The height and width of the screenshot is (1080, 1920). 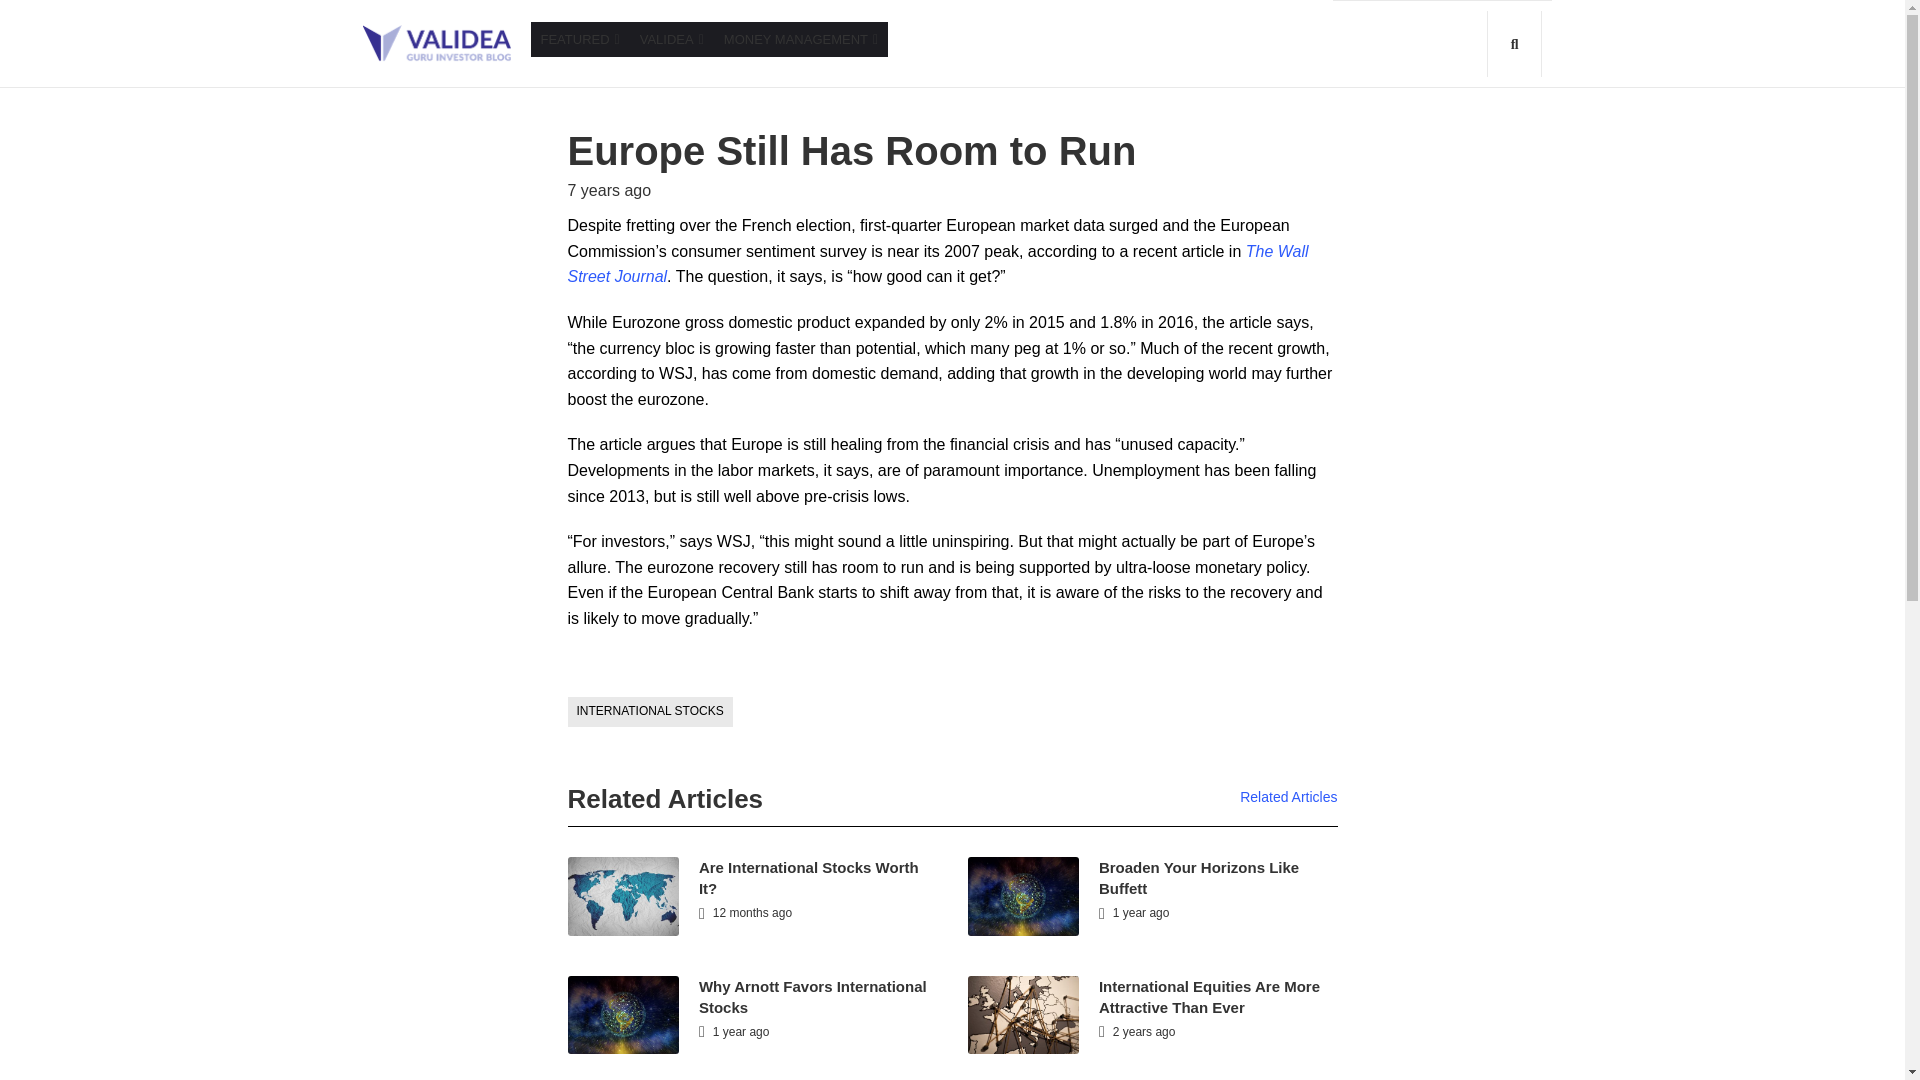 I want to click on 1 year ago, so click(x=1134, y=913).